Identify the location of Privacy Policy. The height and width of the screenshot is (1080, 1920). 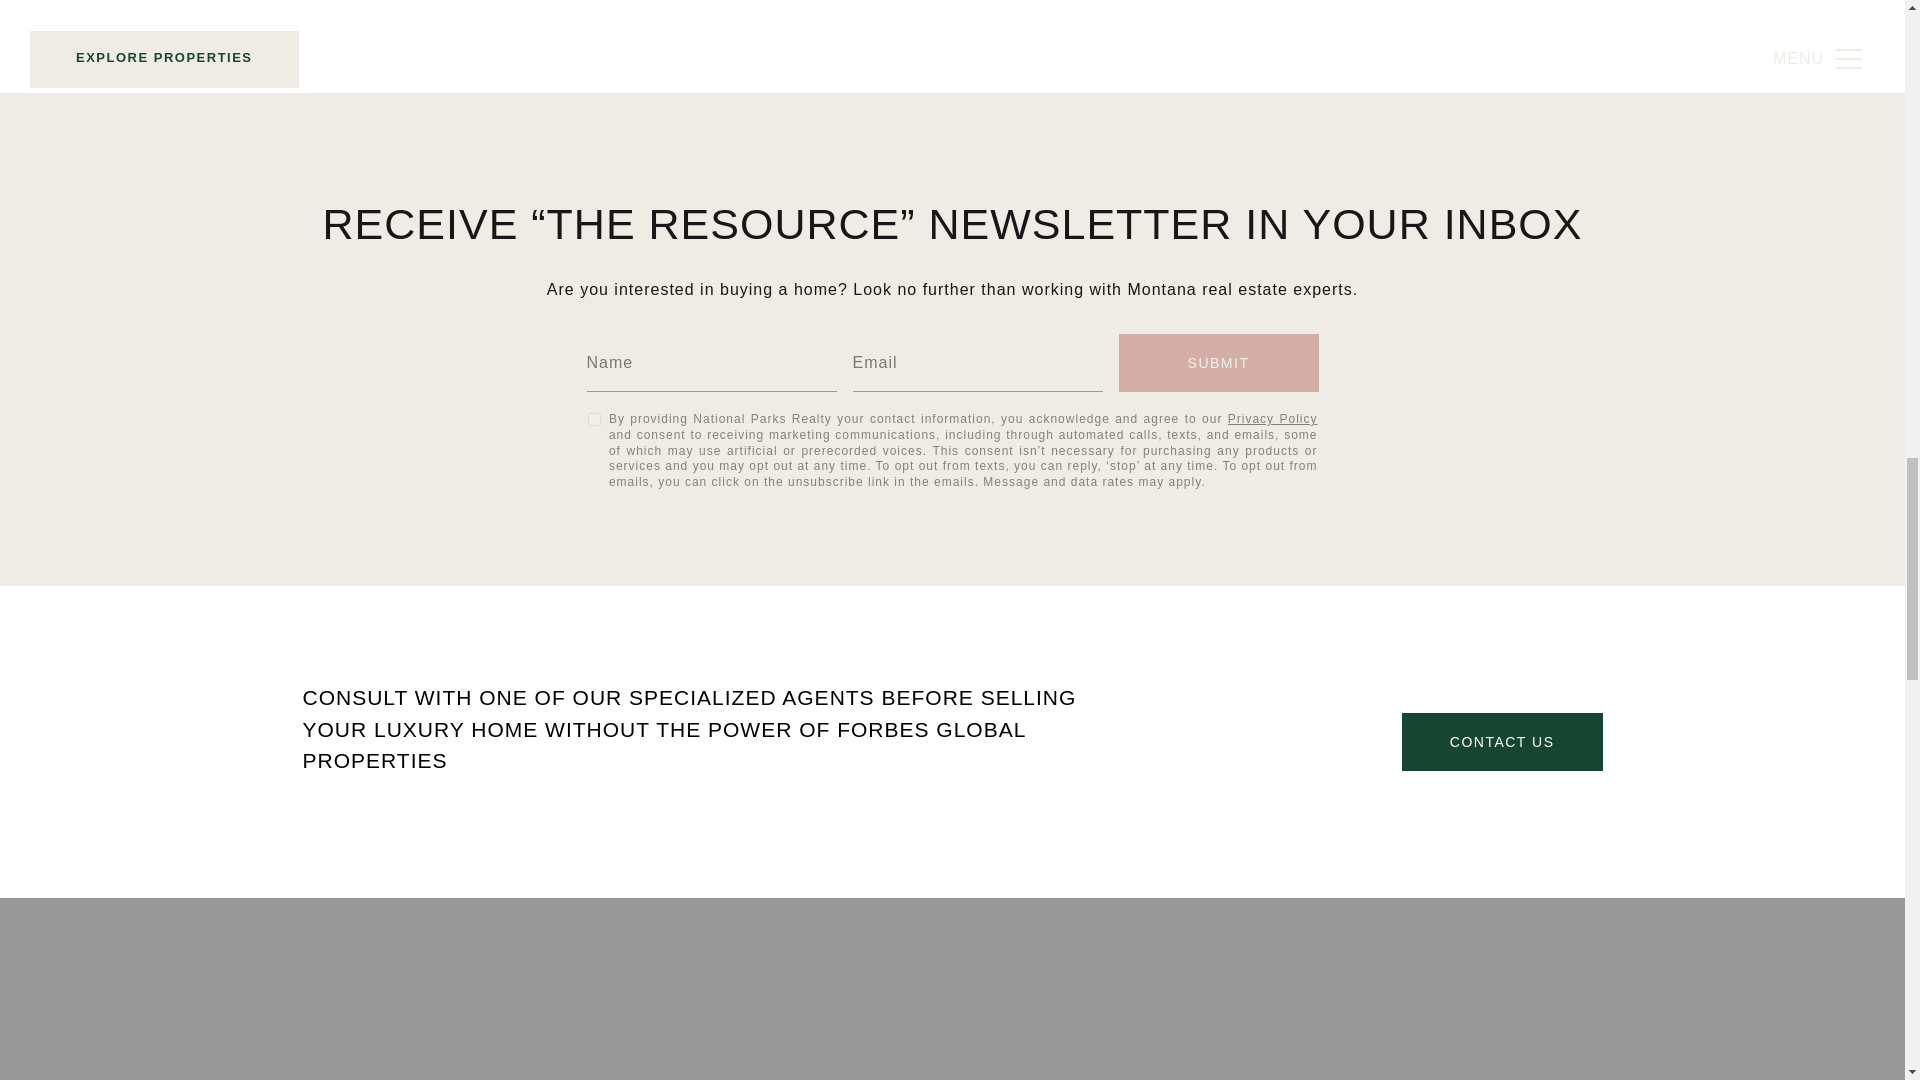
(1272, 418).